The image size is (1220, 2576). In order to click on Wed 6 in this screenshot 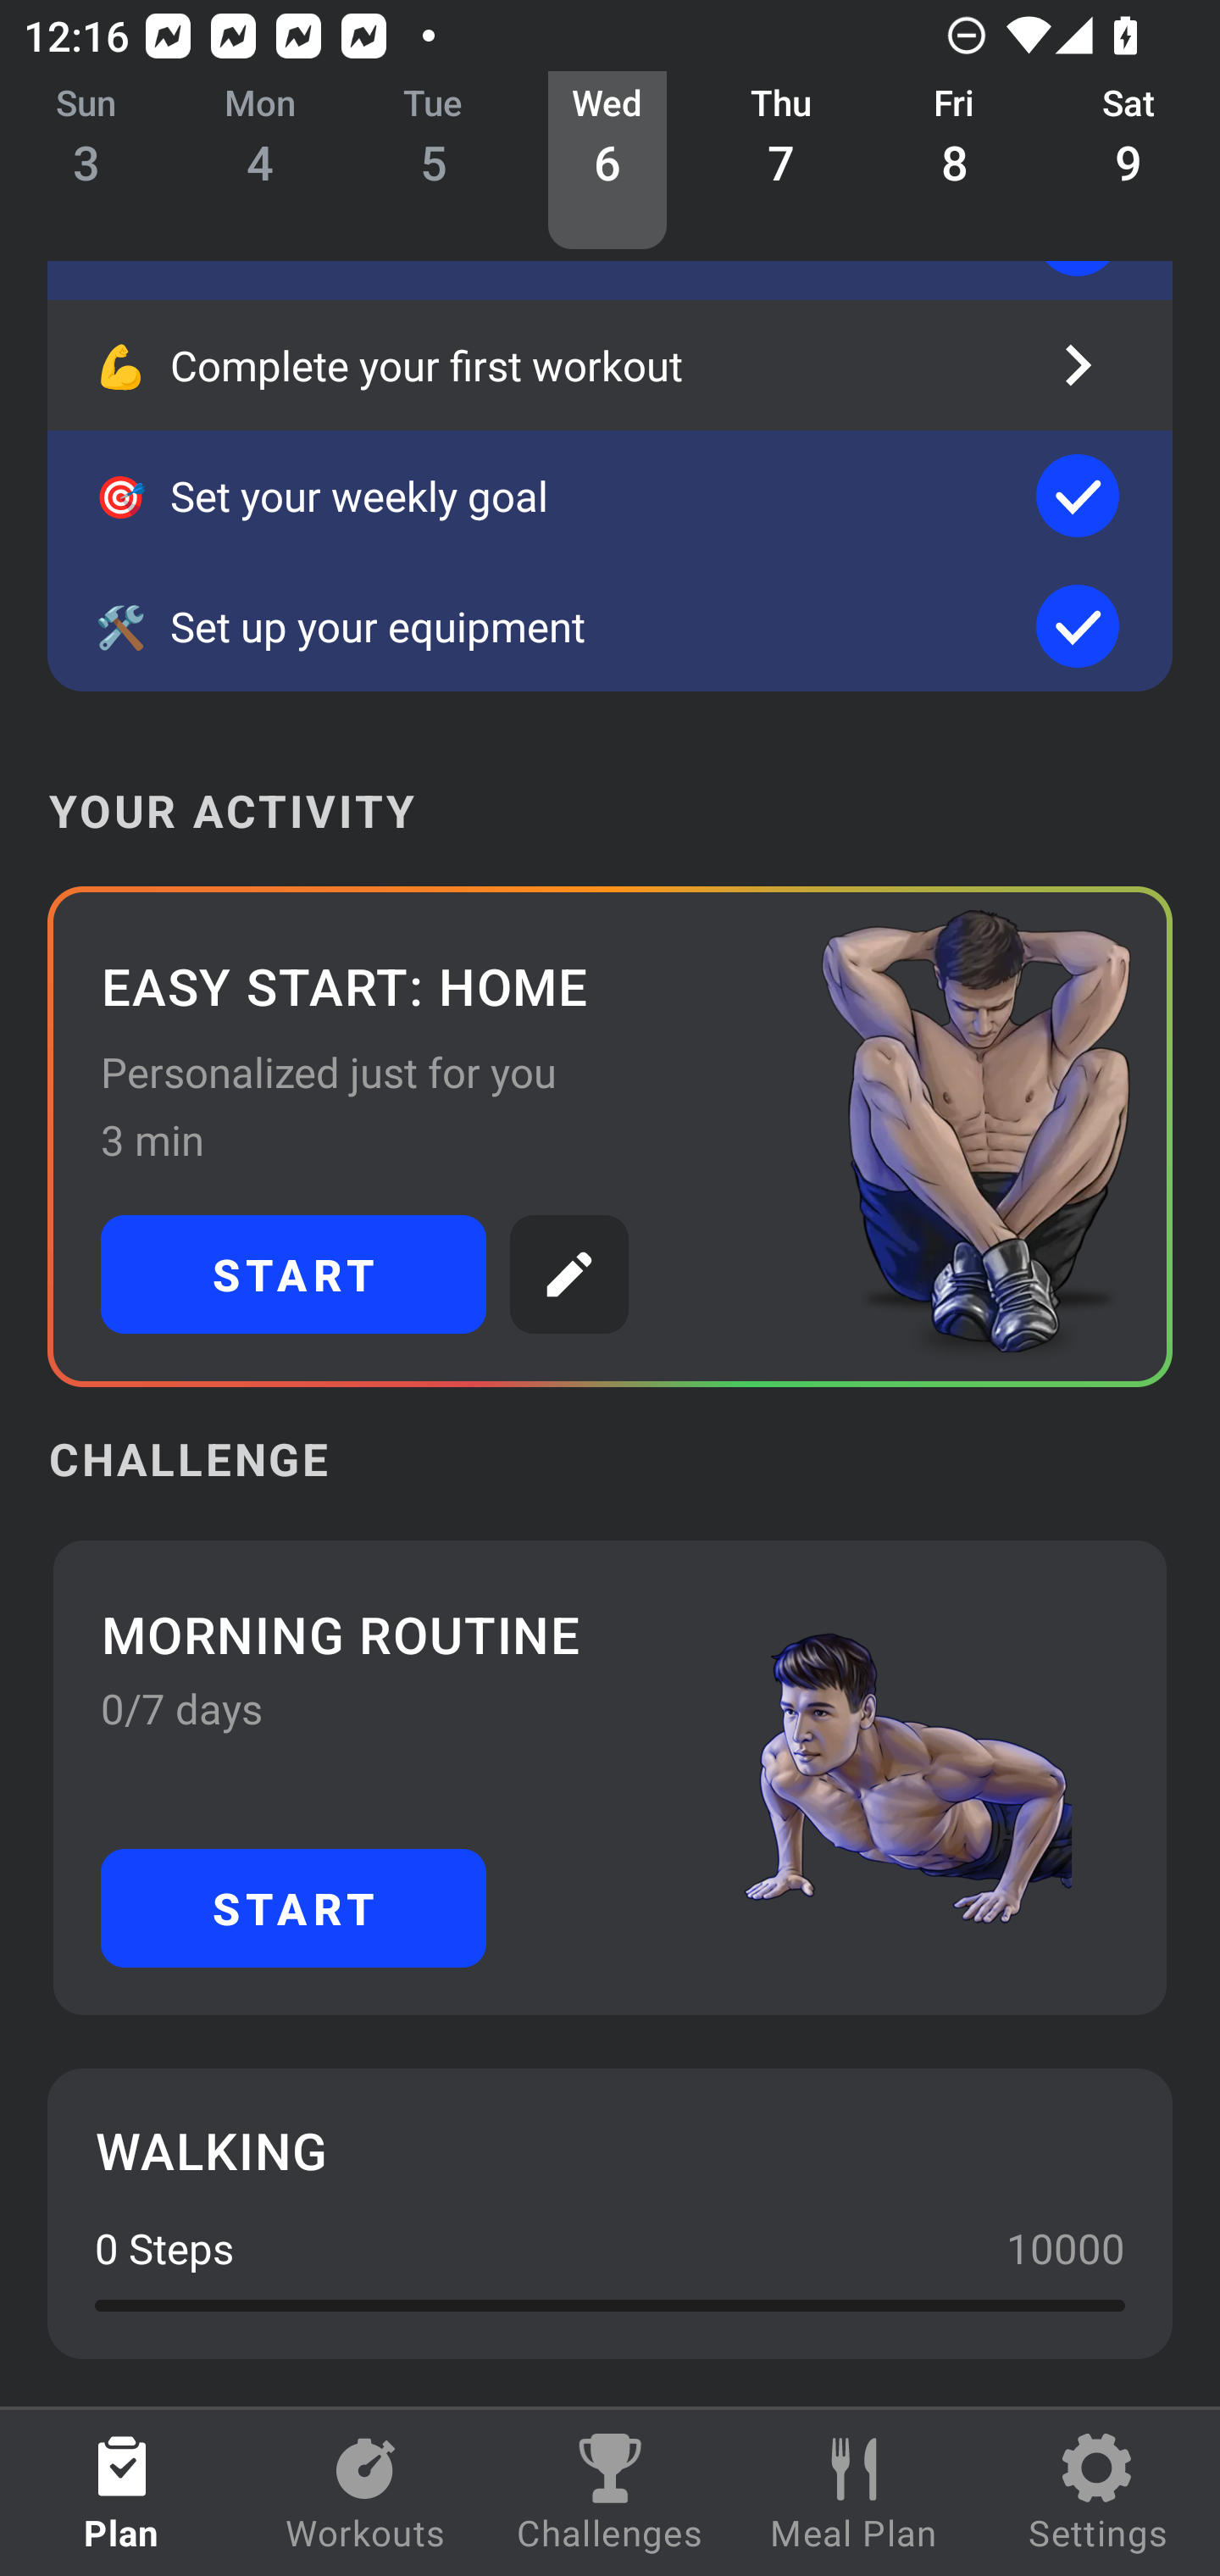, I will do `click(607, 161)`.